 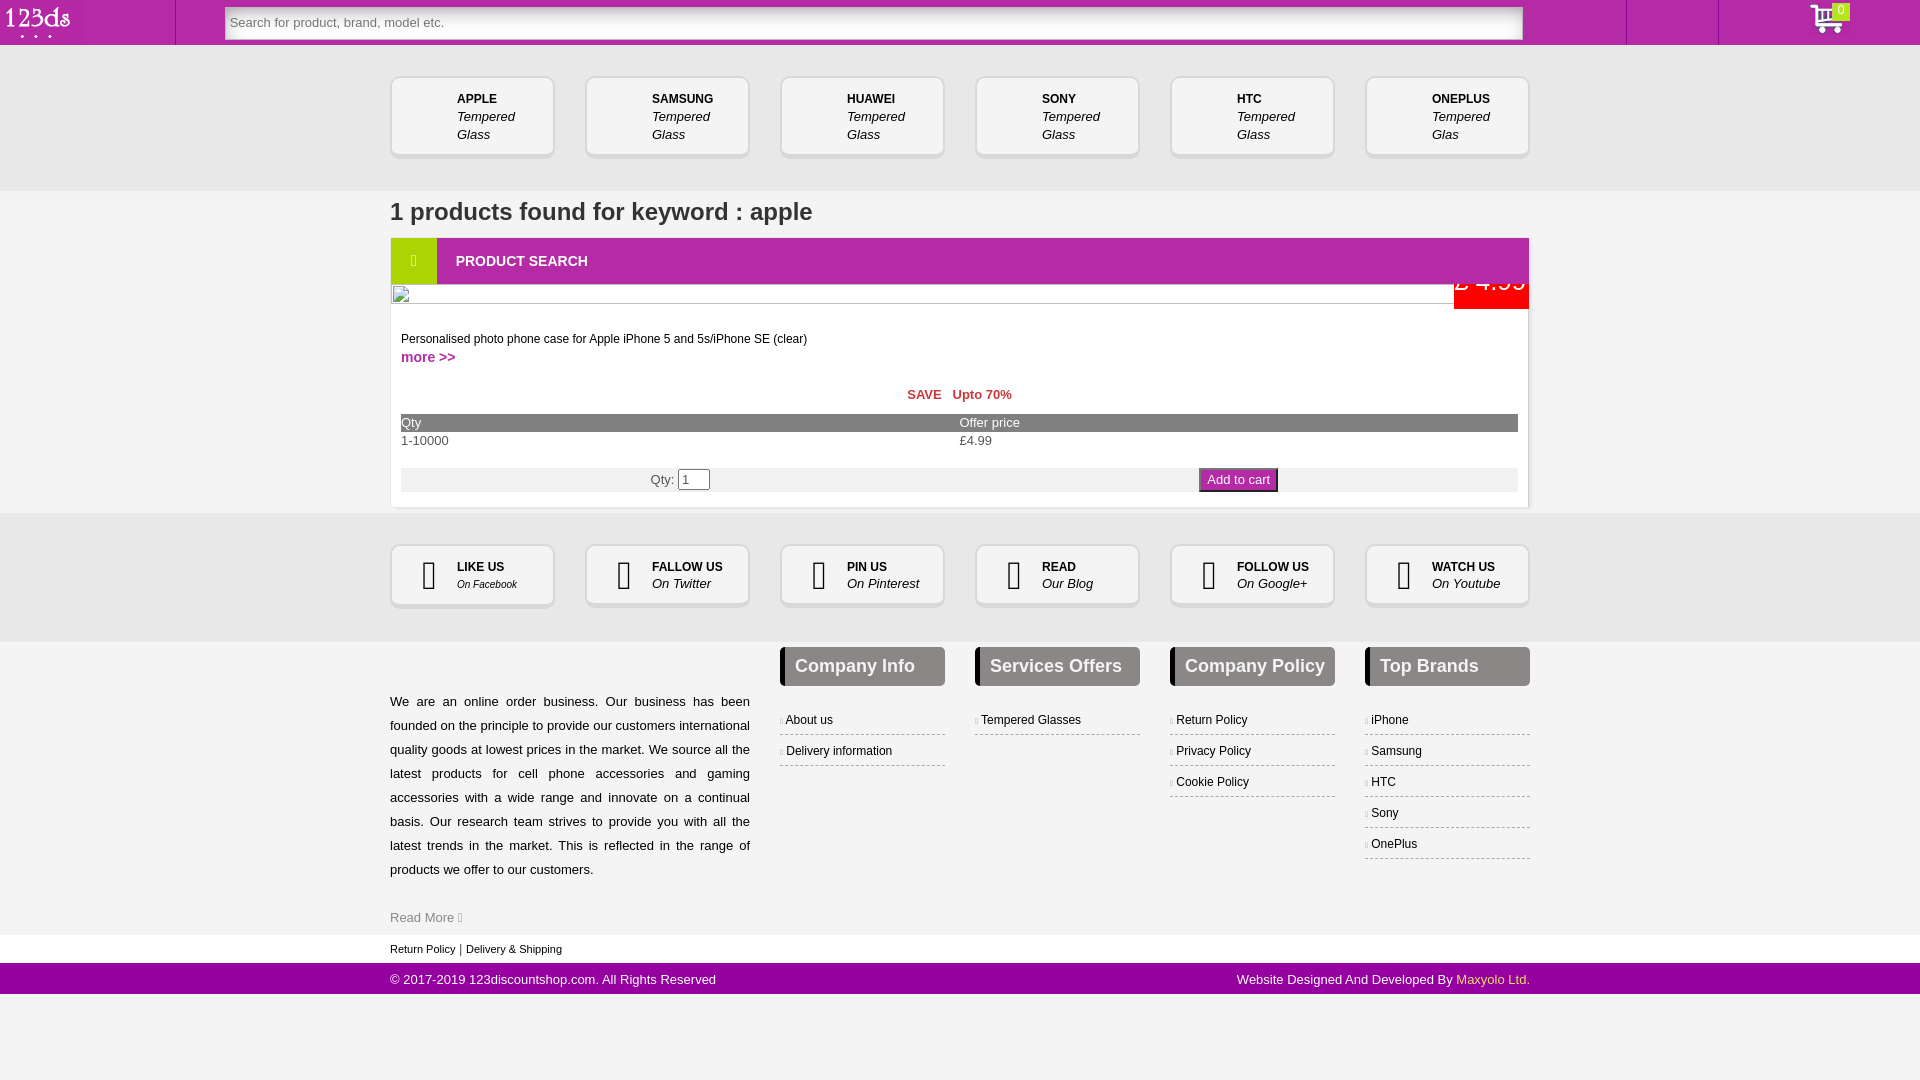 What do you see at coordinates (1252, 576) in the screenshot?
I see `FOLLOW US
On Google+` at bounding box center [1252, 576].